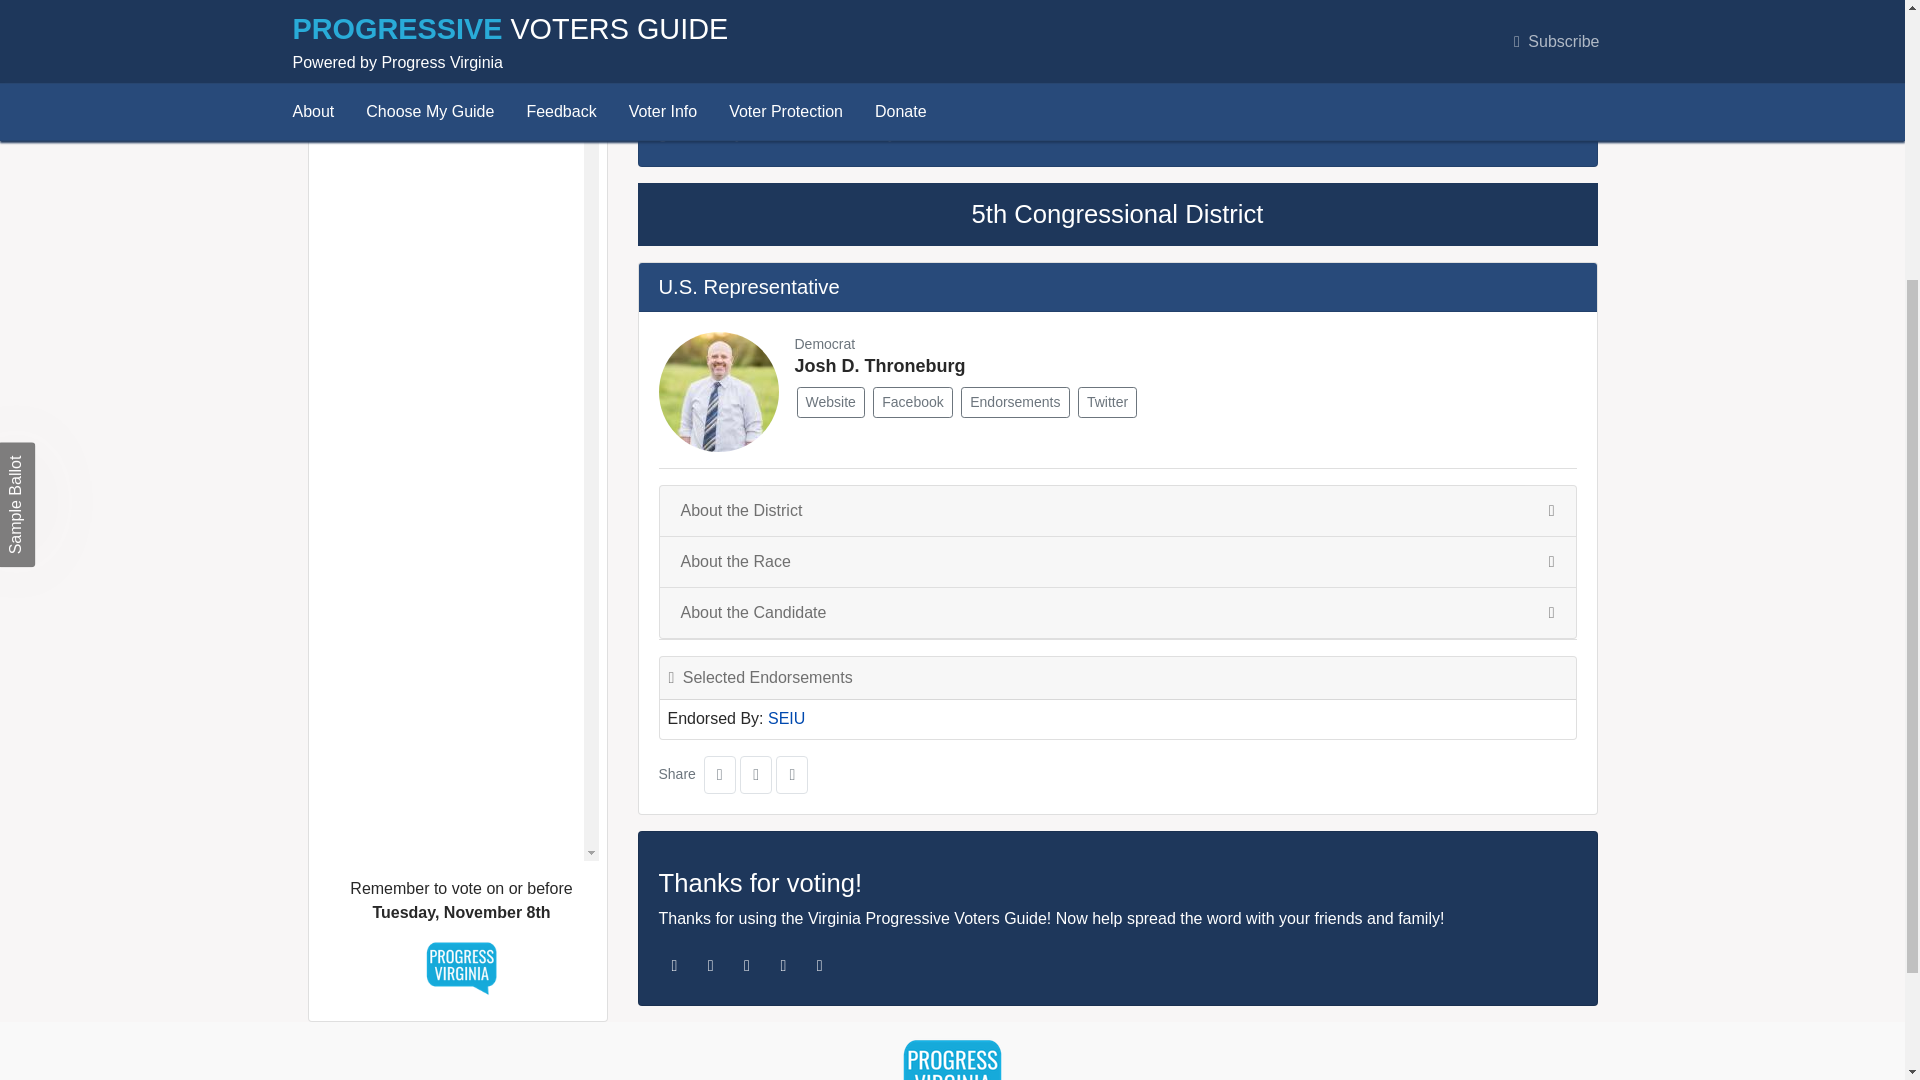  I want to click on 5th Congressional District, so click(414, 5).